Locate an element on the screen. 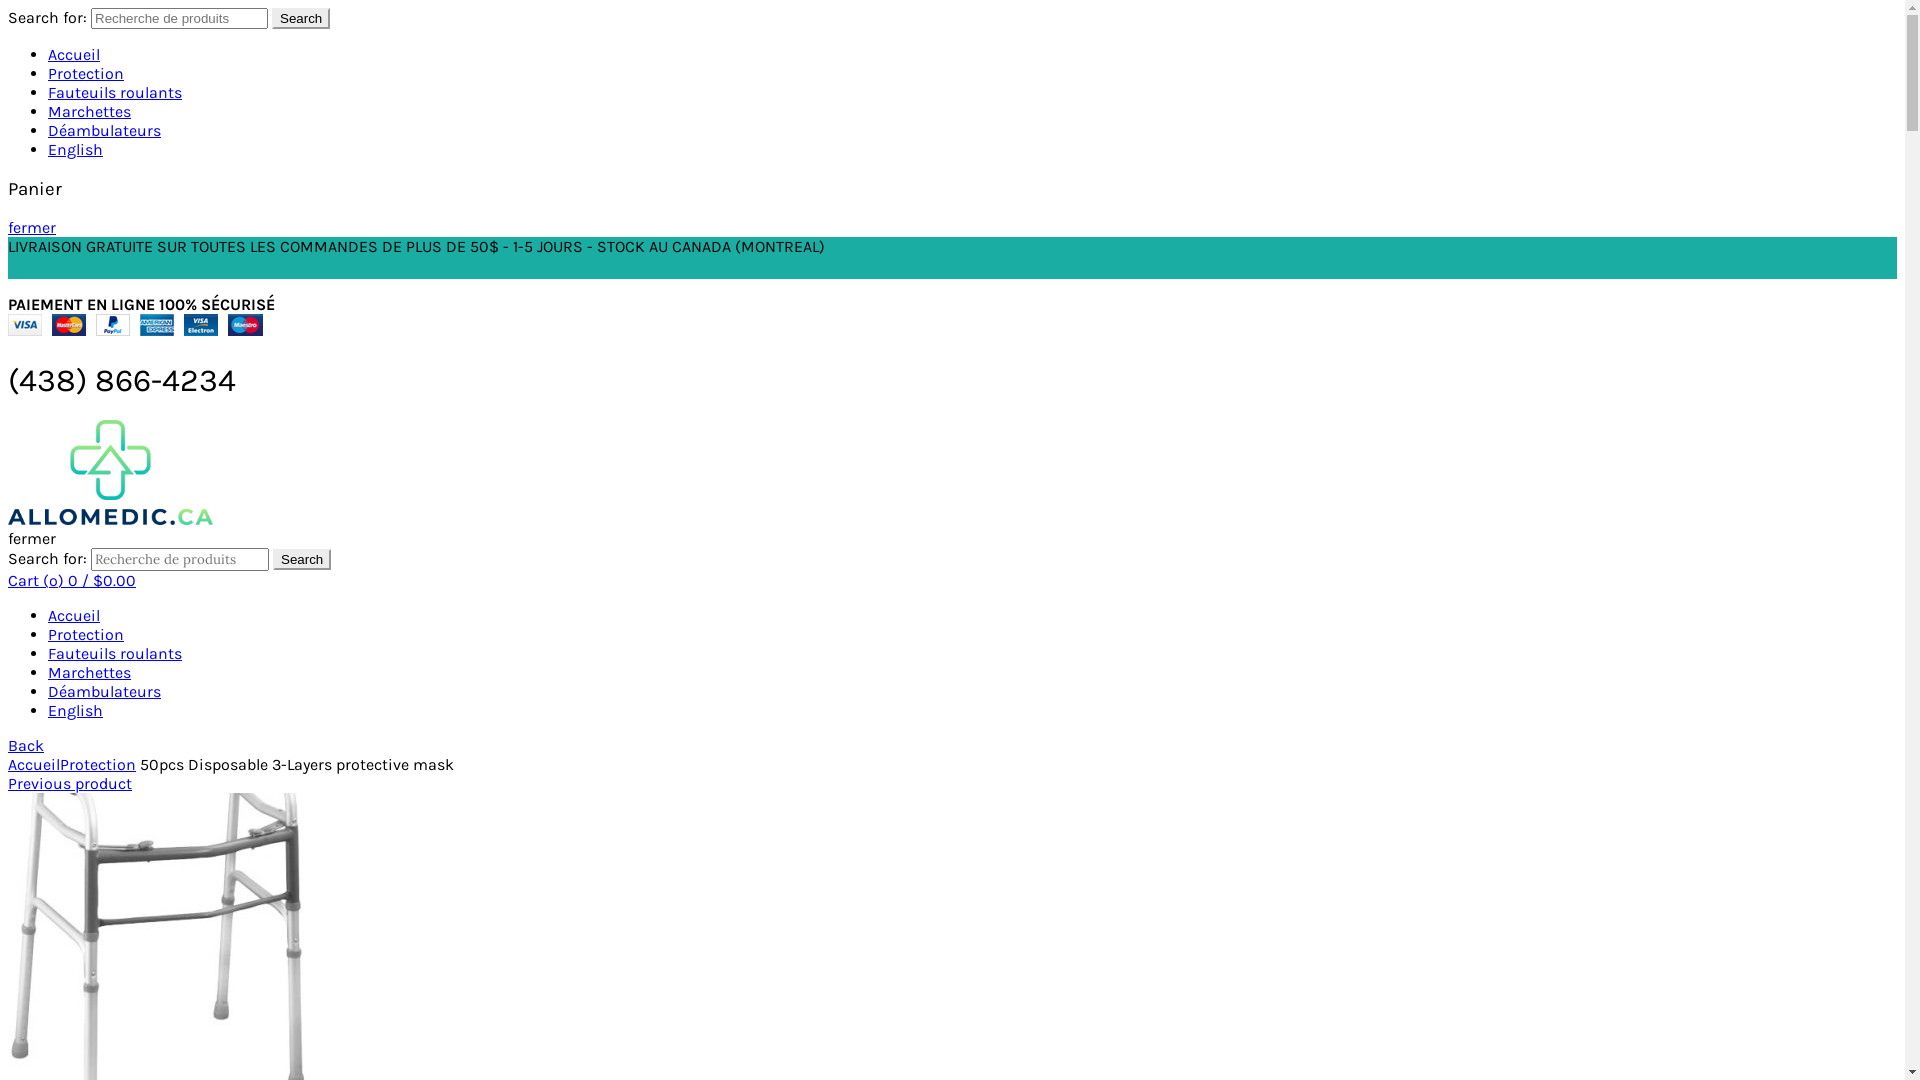  Protection is located at coordinates (86, 634).